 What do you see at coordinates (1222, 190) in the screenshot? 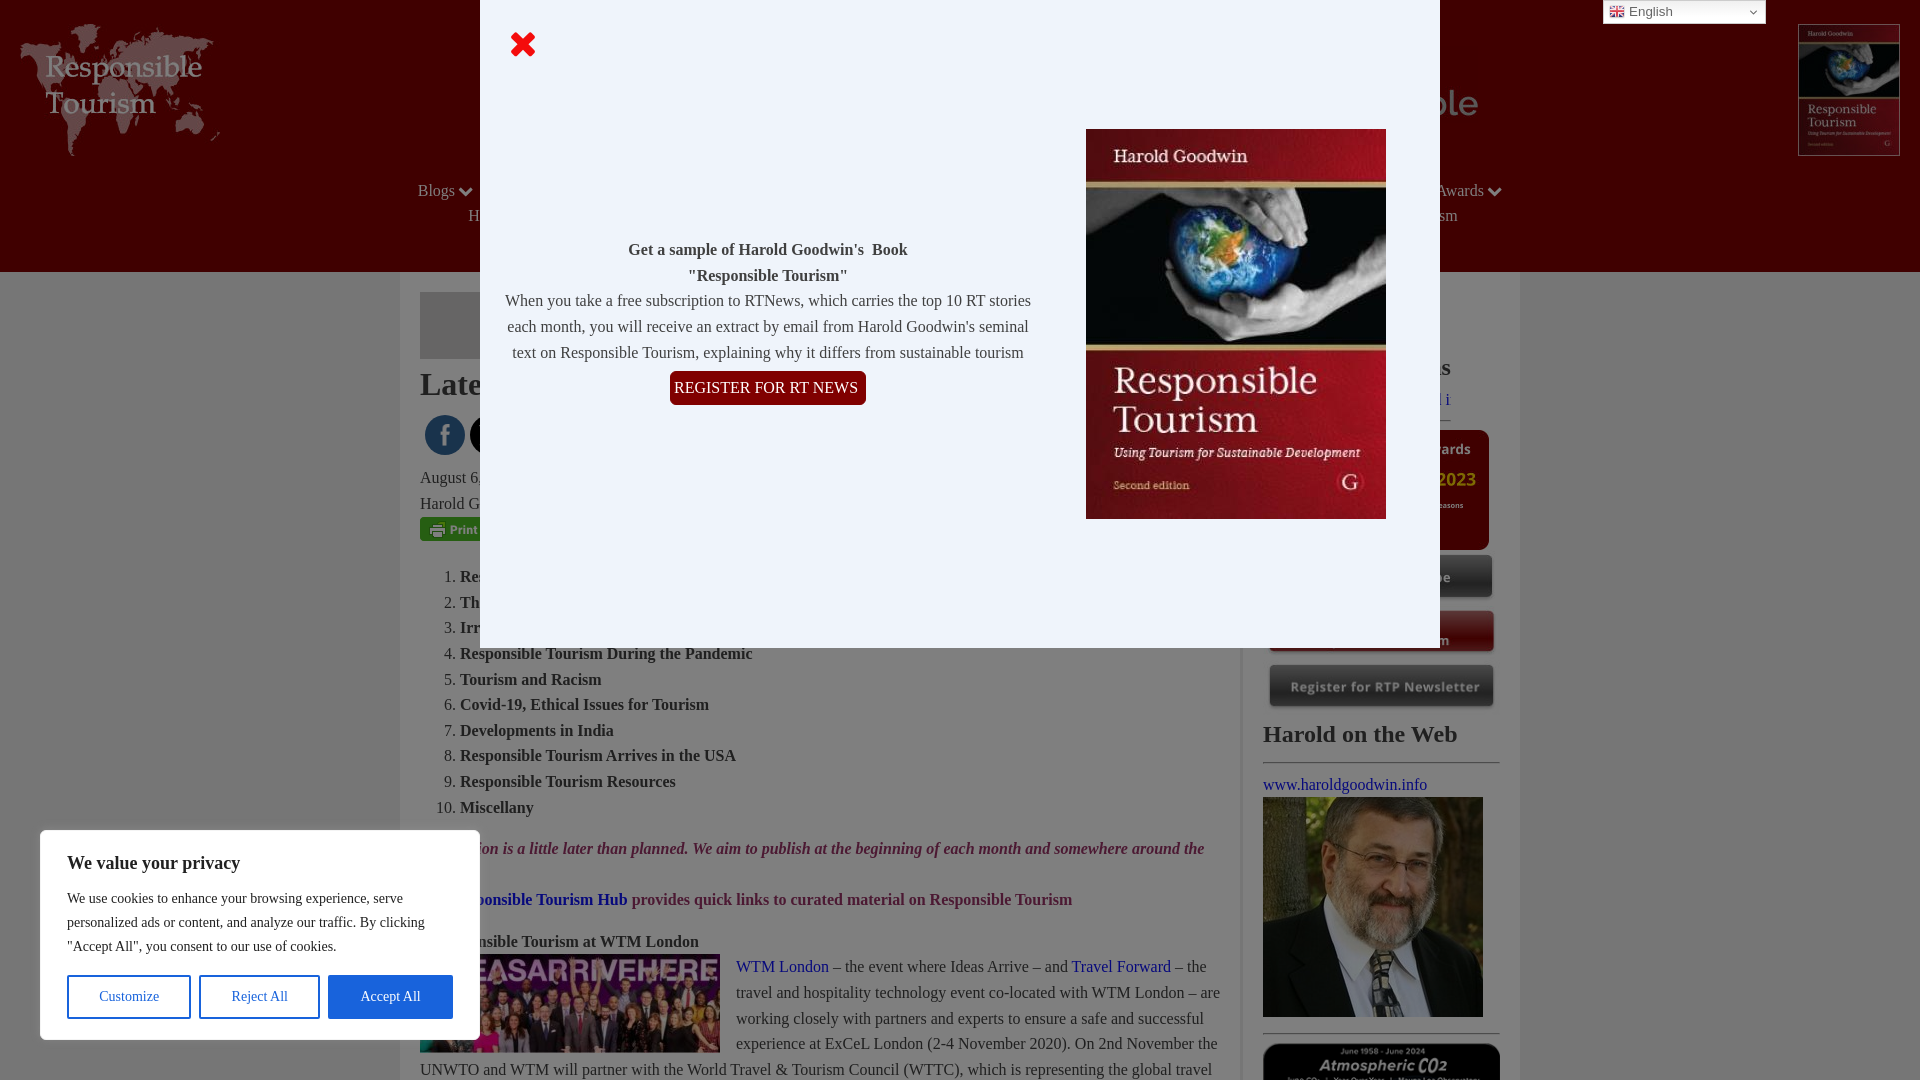
I see `OverTourism` at bounding box center [1222, 190].